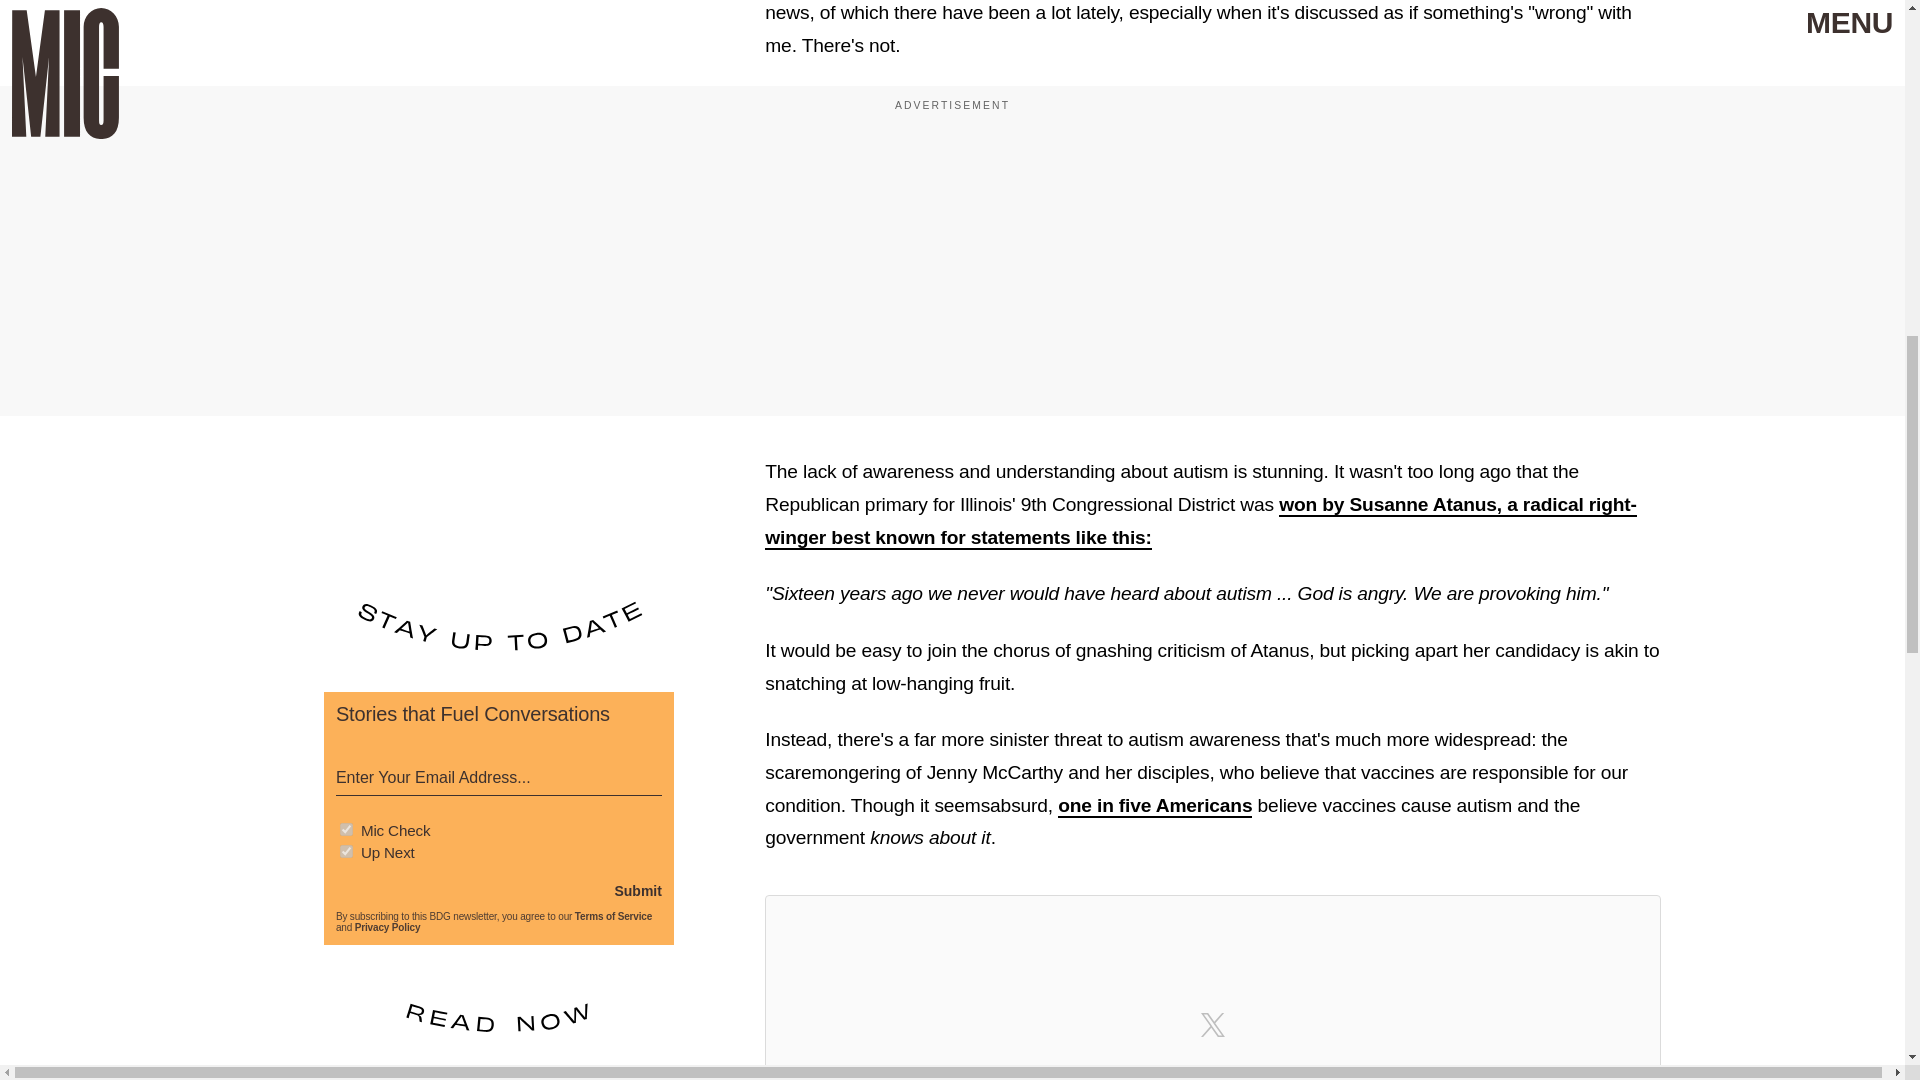 The width and height of the screenshot is (1920, 1080). I want to click on Submit, so click(637, 890).